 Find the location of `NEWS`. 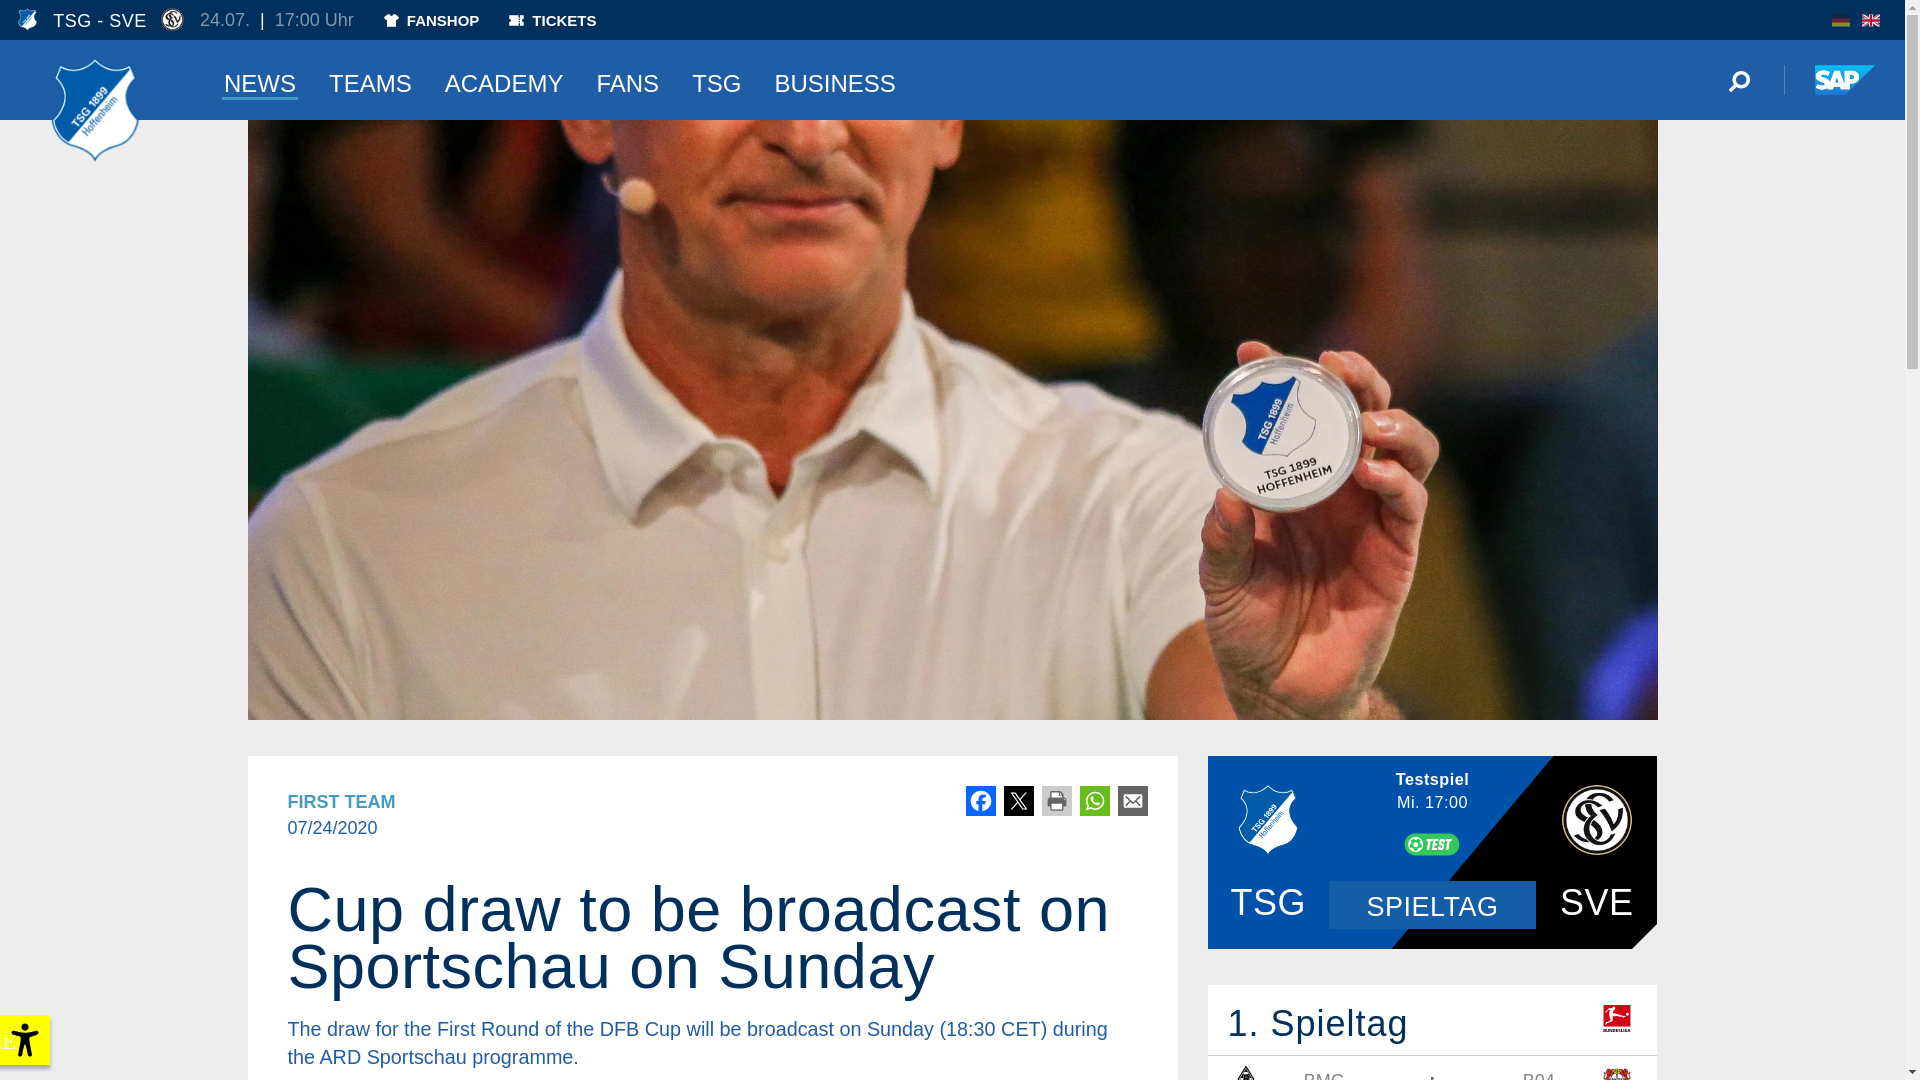

NEWS is located at coordinates (260, 79).